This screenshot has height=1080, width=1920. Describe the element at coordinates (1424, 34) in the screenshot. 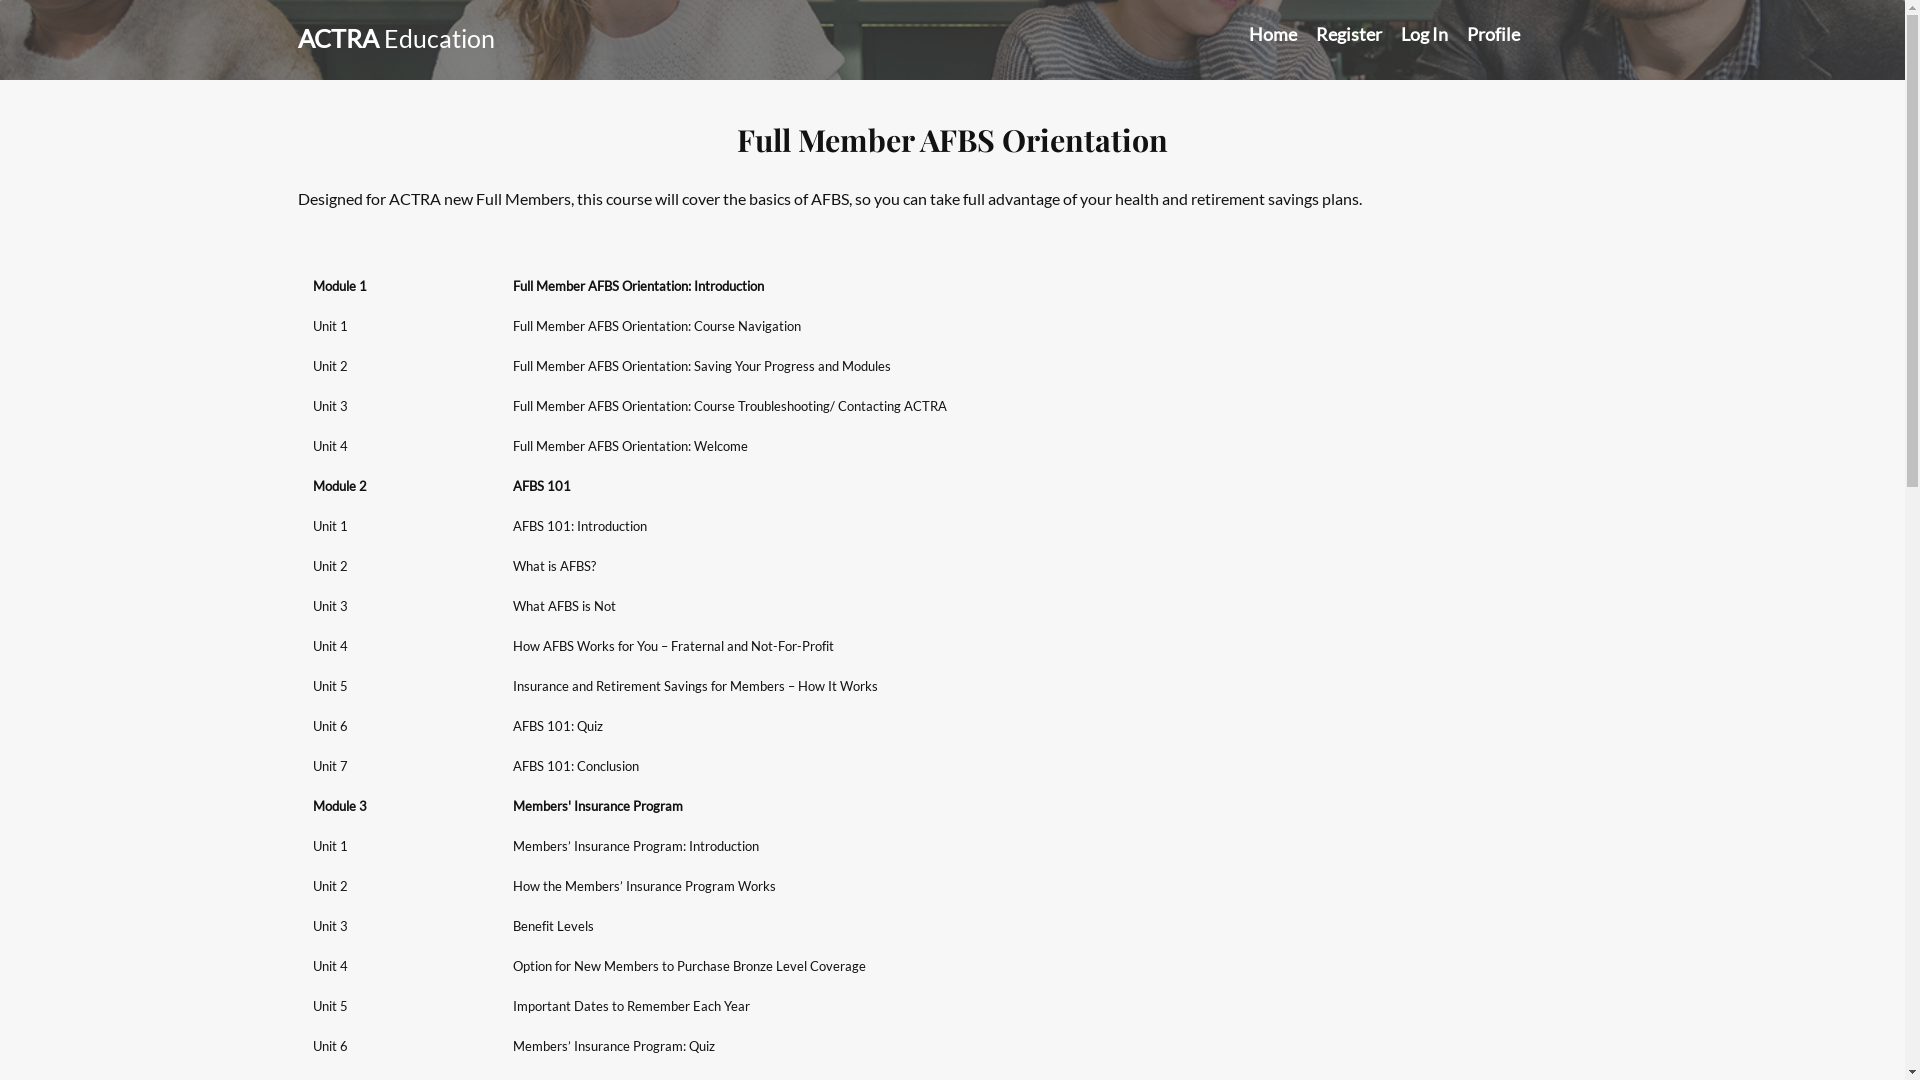

I see `Log In` at that location.